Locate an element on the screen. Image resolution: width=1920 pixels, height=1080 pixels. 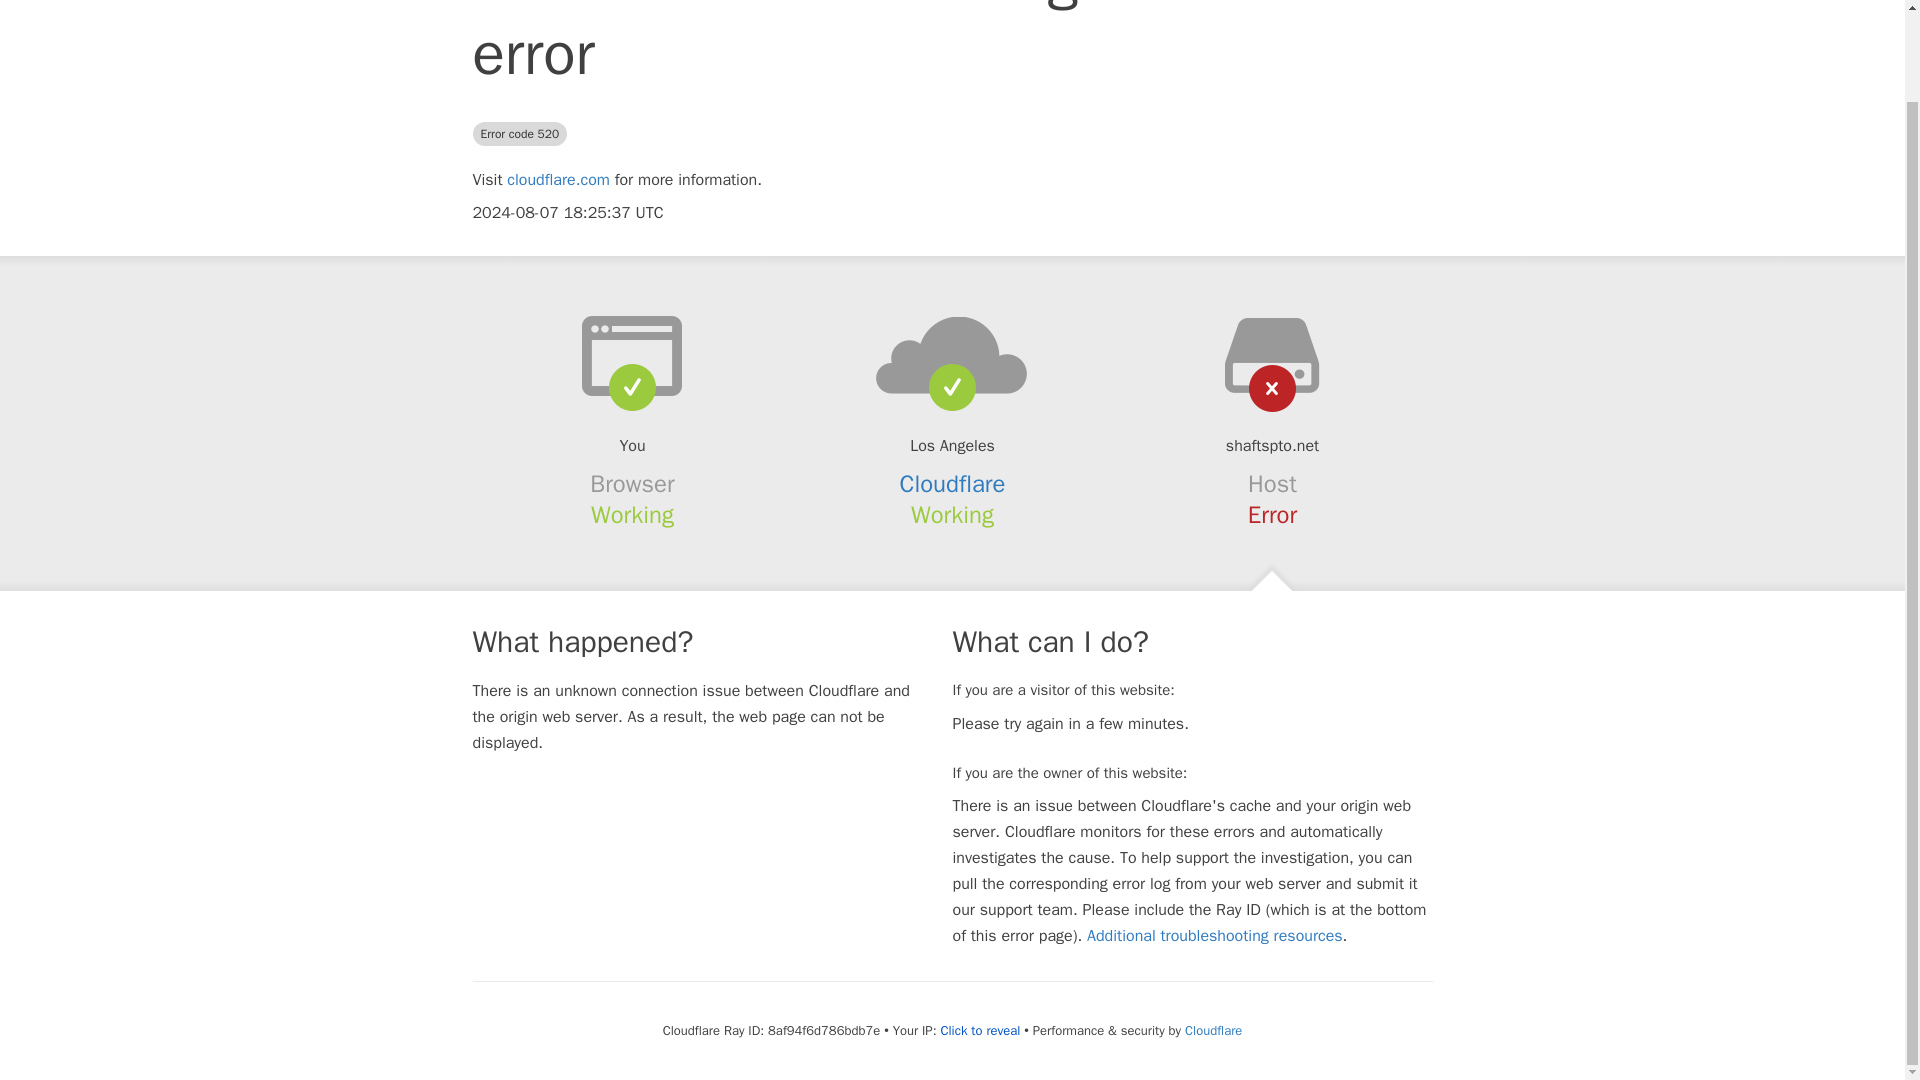
Click to reveal is located at coordinates (980, 1030).